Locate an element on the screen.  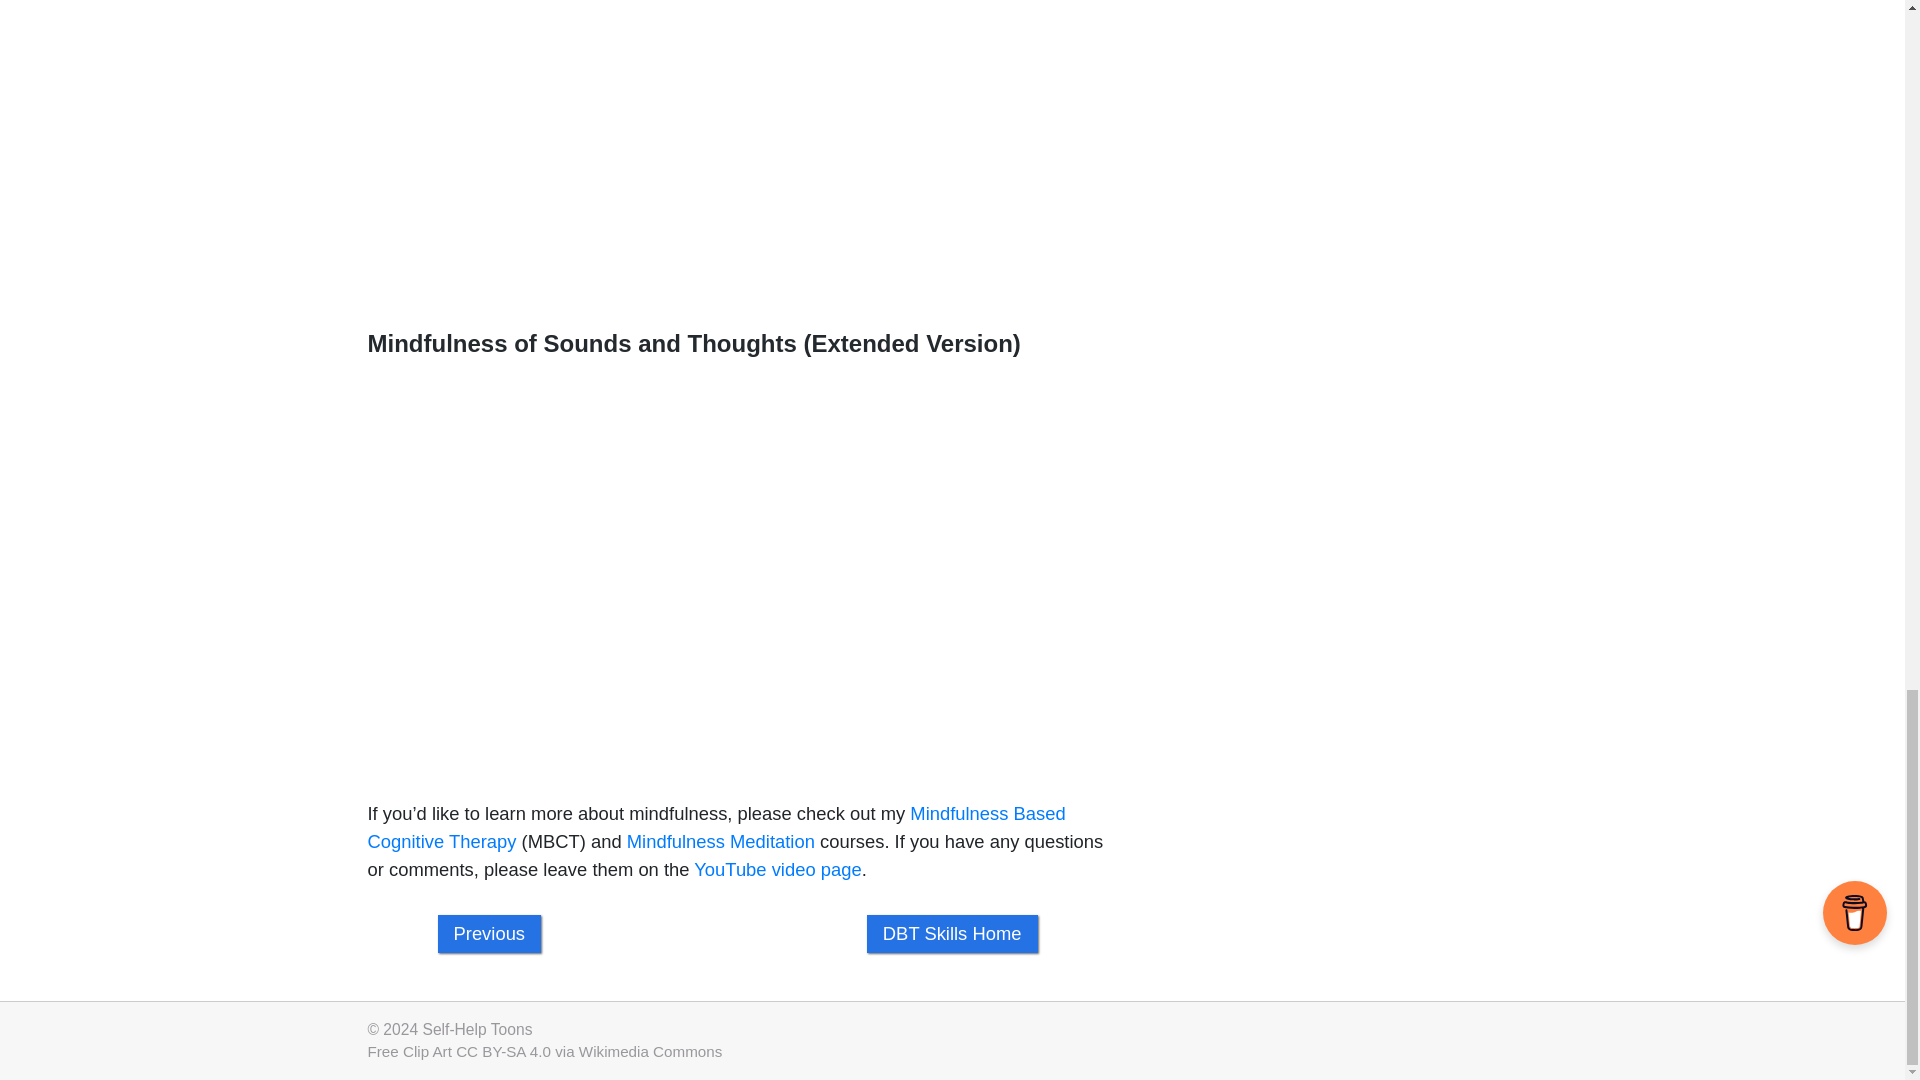
Mindfulness Based Cognitive Therapy is located at coordinates (716, 828).